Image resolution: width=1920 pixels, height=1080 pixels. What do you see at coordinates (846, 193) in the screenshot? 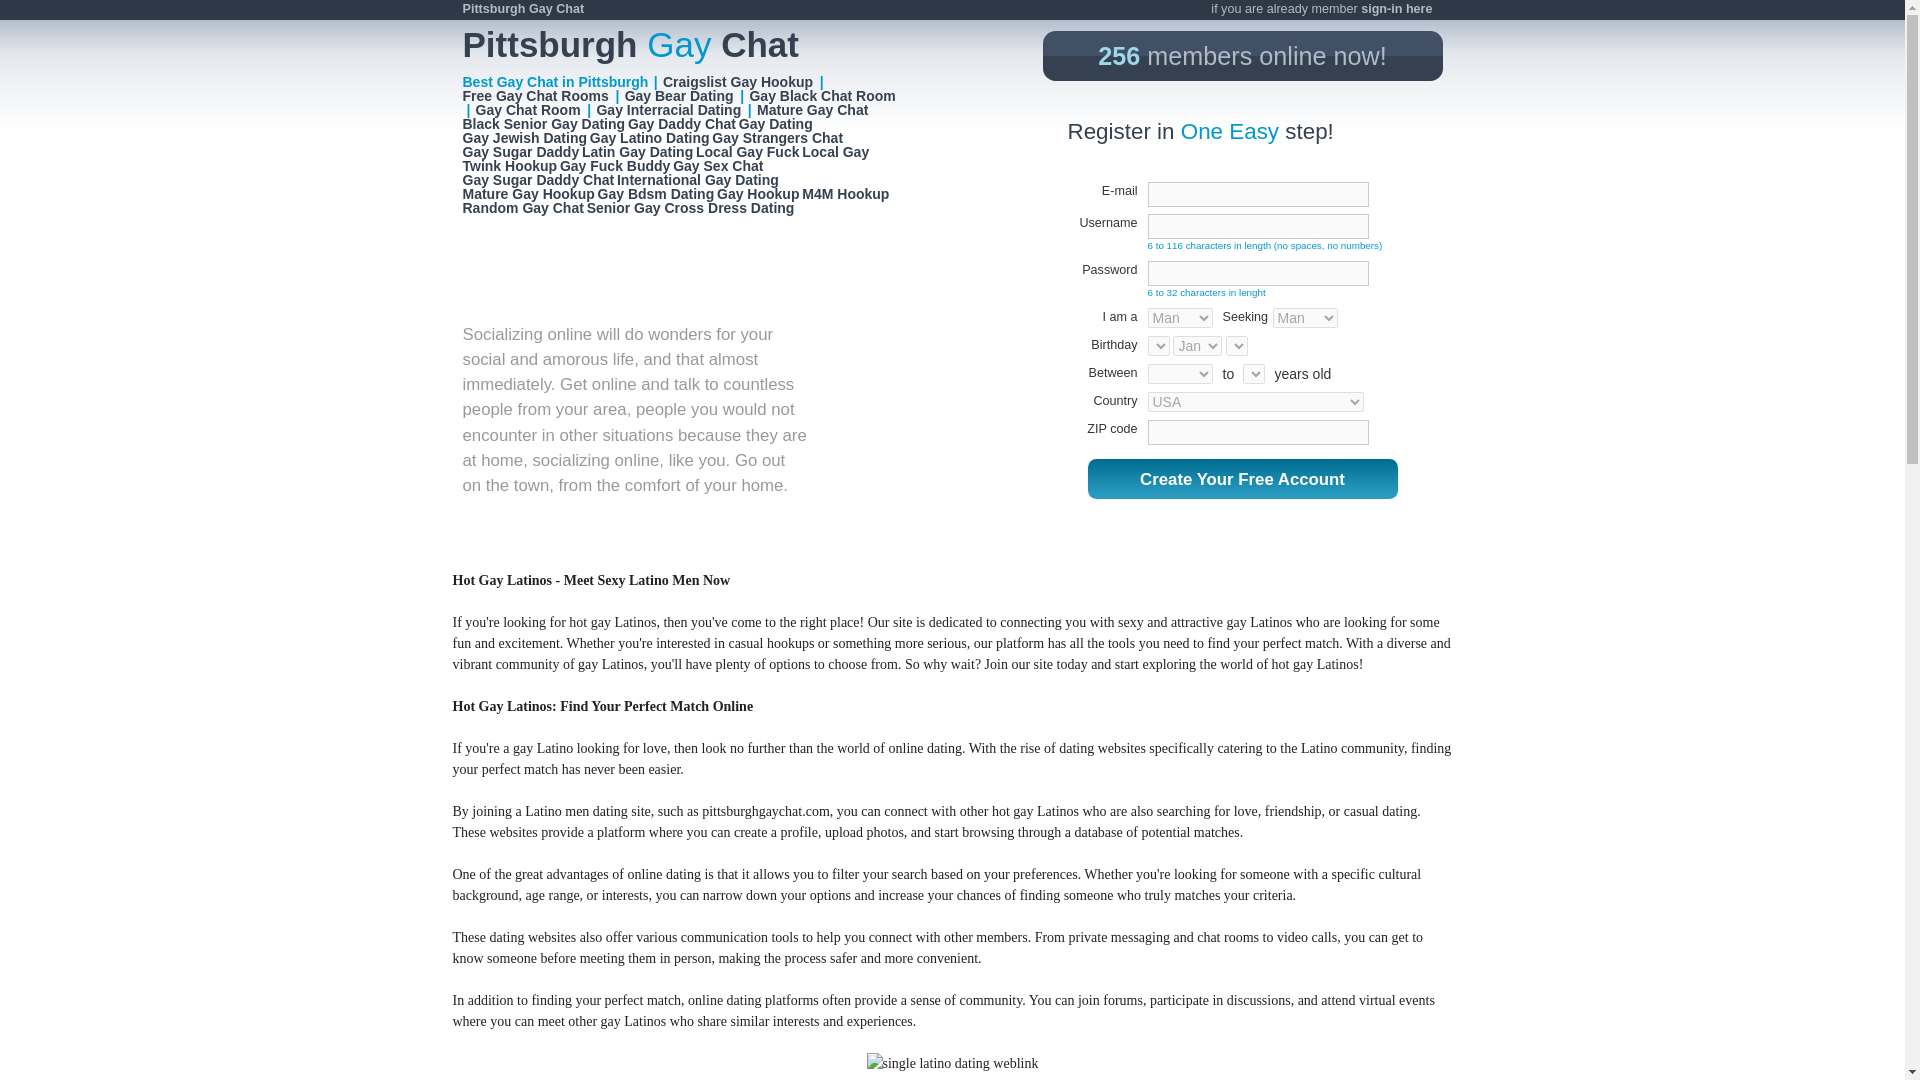
I see `M4M Hookup` at bounding box center [846, 193].